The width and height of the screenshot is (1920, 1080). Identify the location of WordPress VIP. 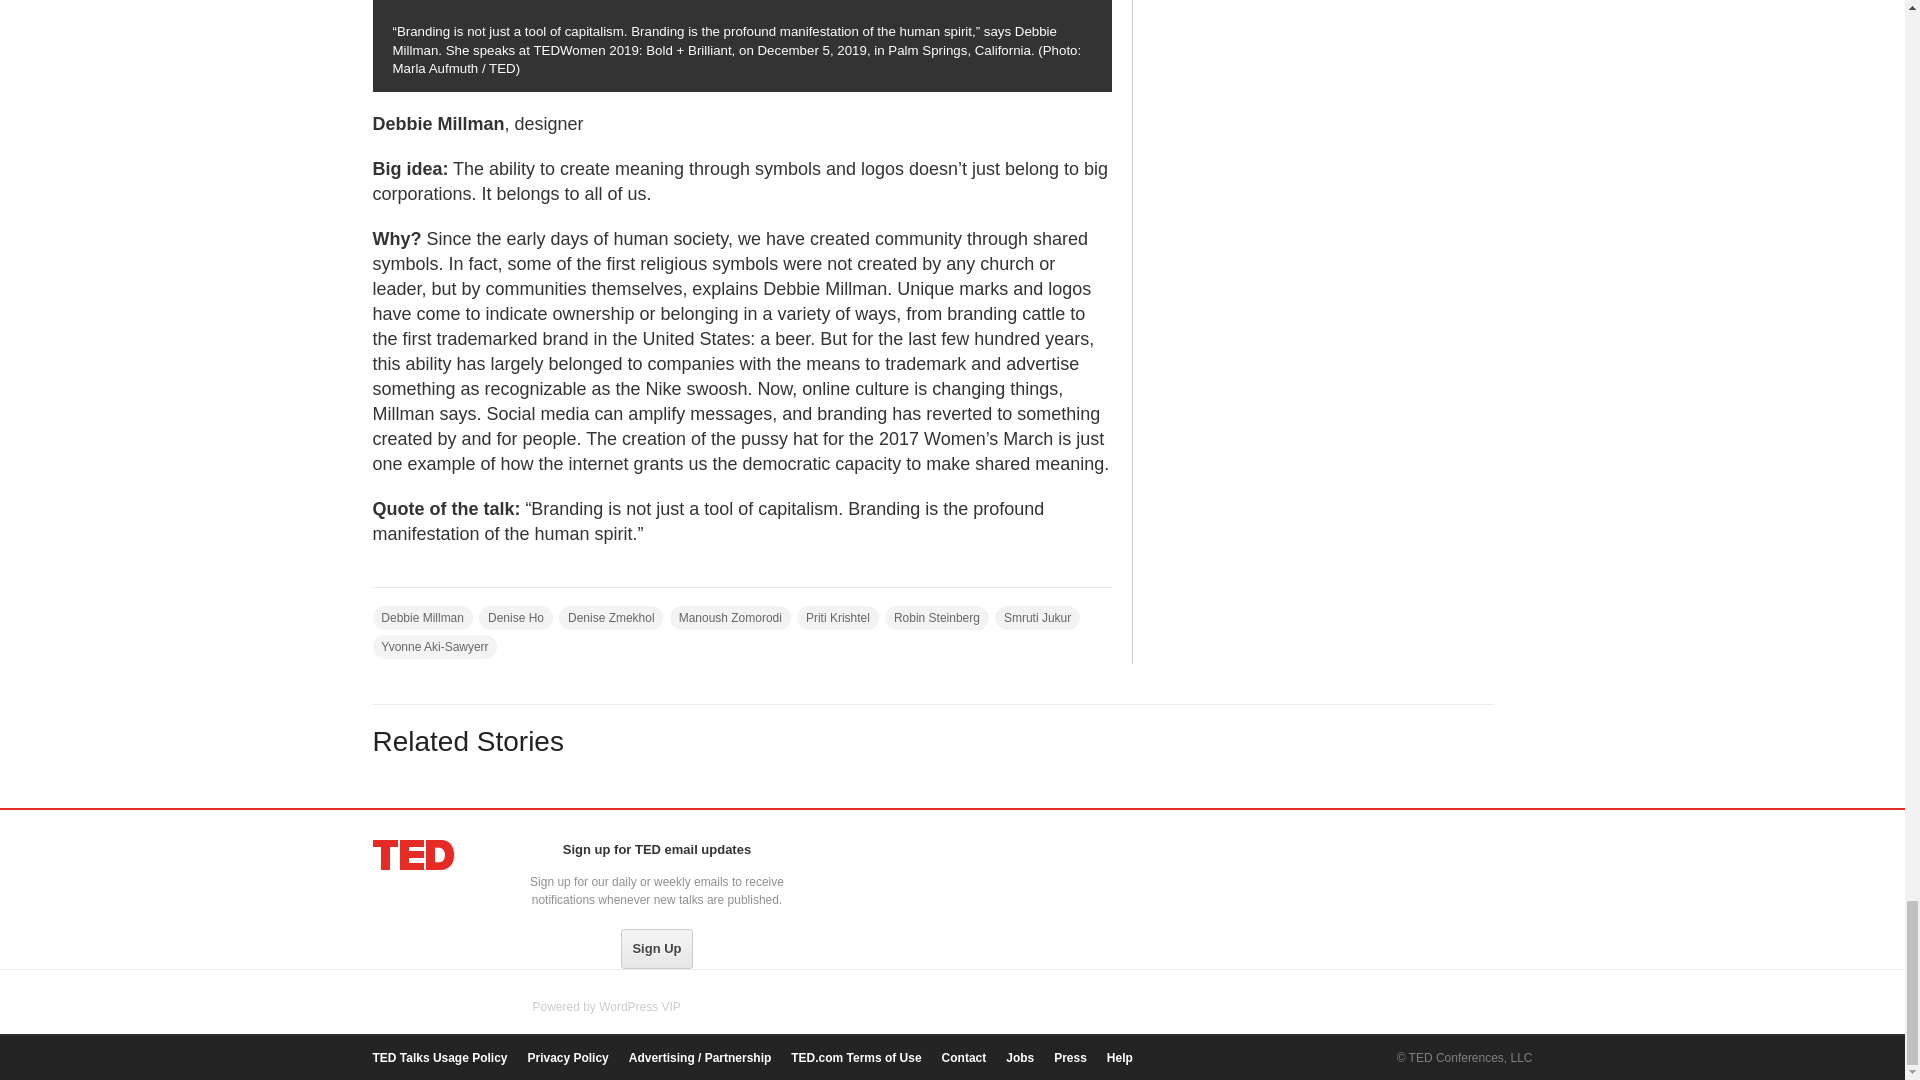
(640, 1007).